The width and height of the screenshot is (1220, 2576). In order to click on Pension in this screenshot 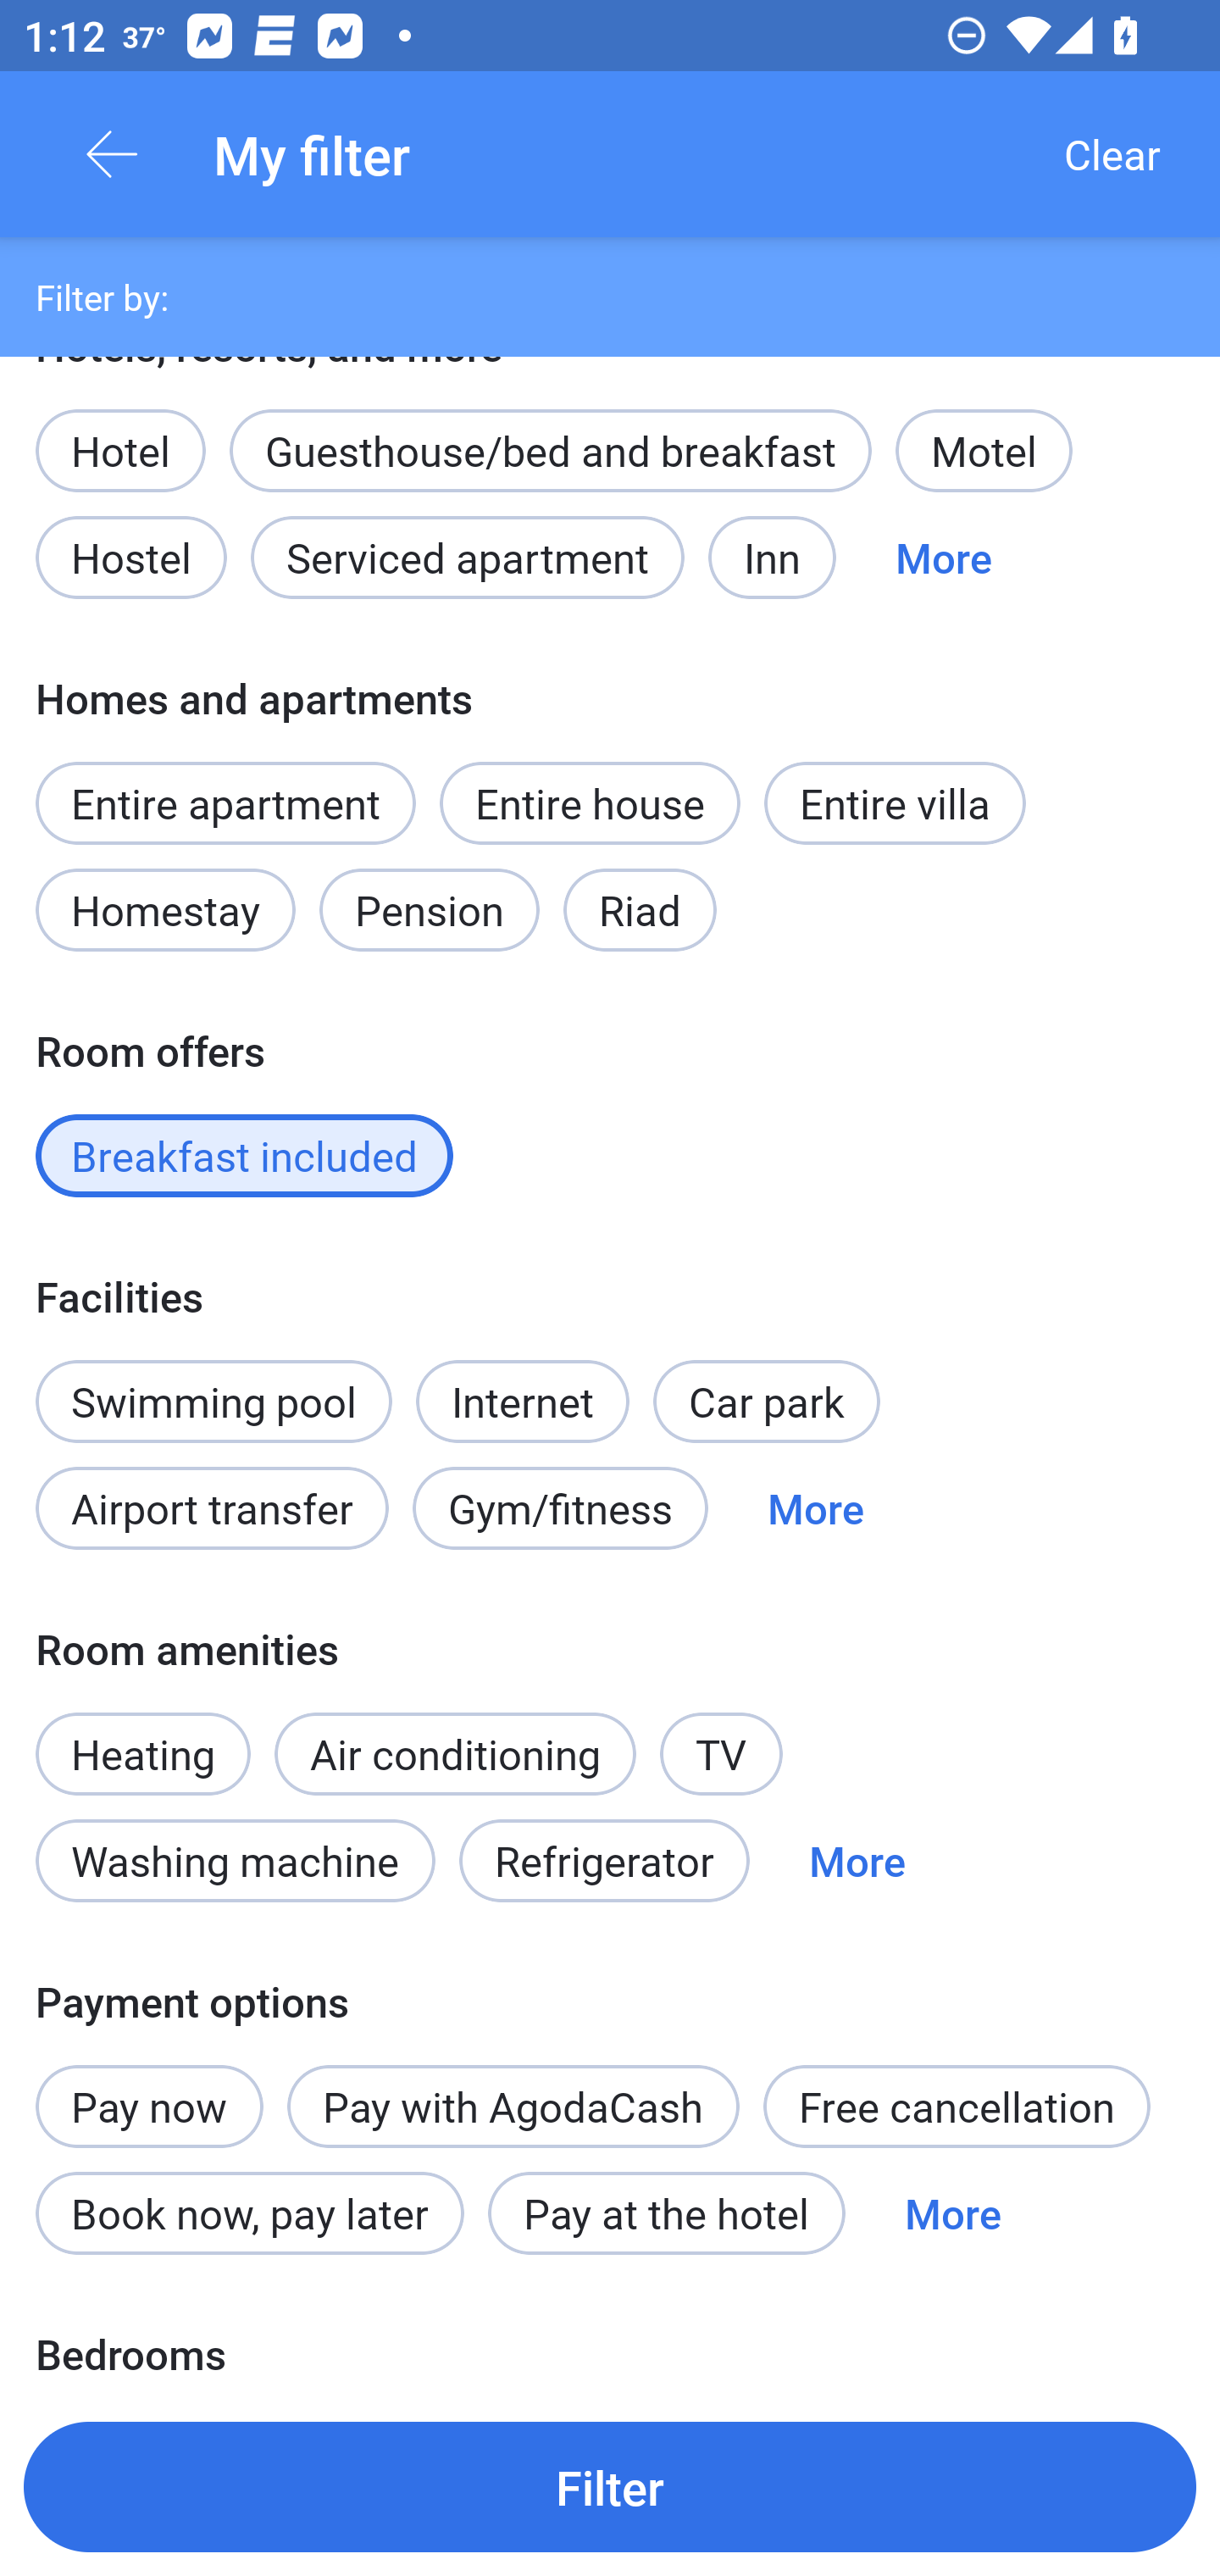, I will do `click(429, 910)`.